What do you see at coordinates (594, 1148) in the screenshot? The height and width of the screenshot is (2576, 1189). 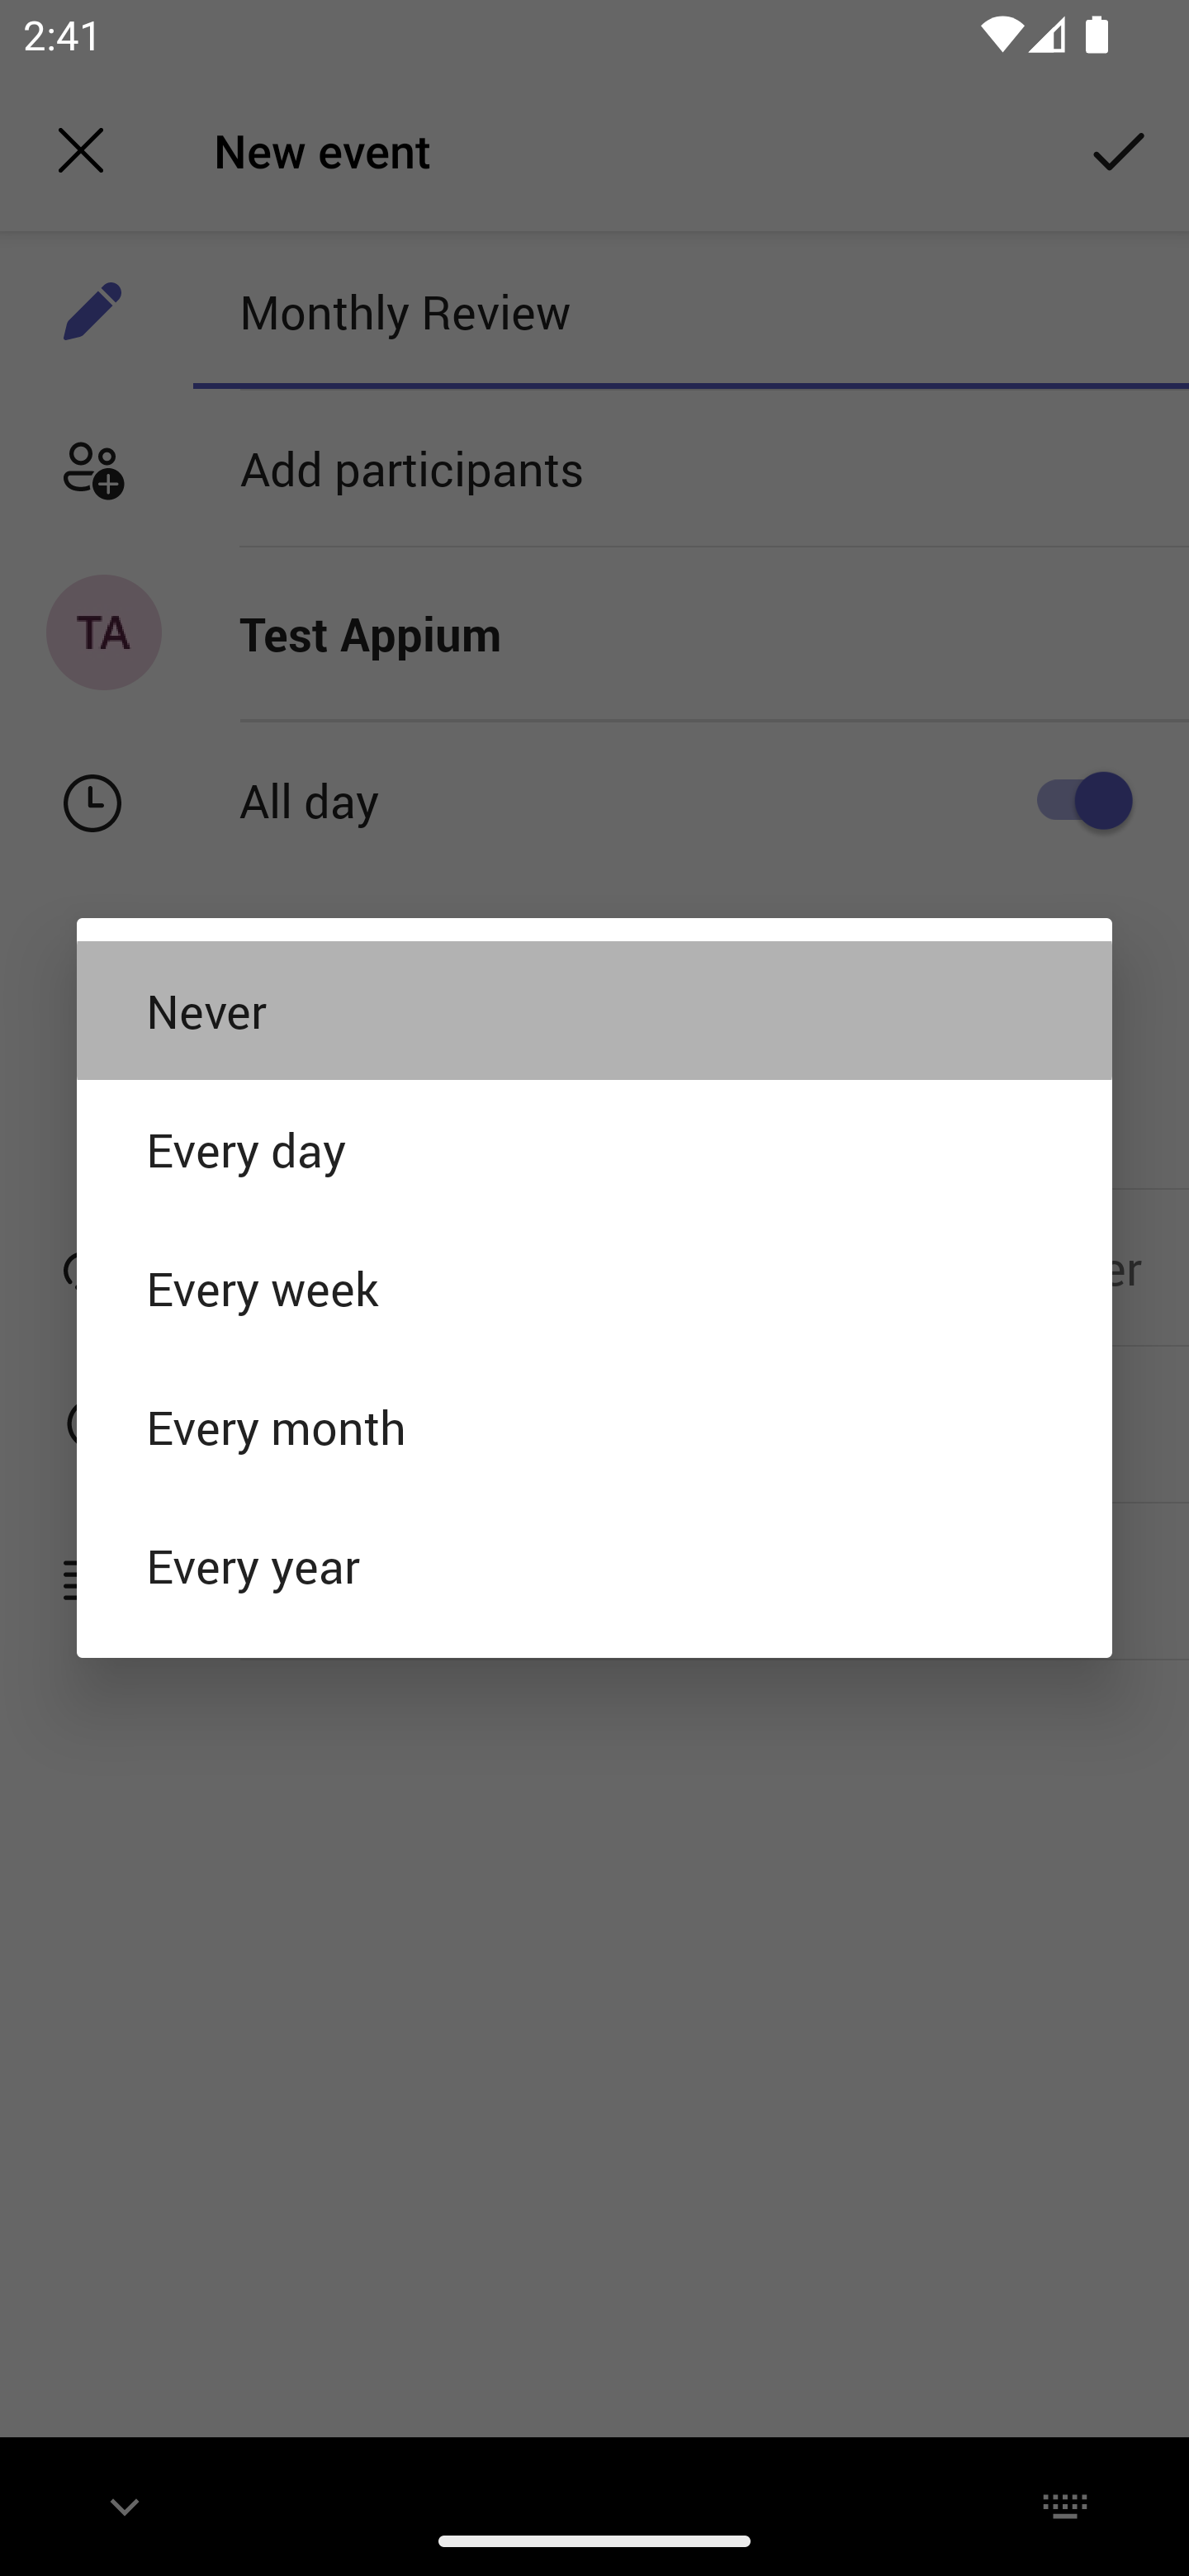 I see `Every day` at bounding box center [594, 1148].